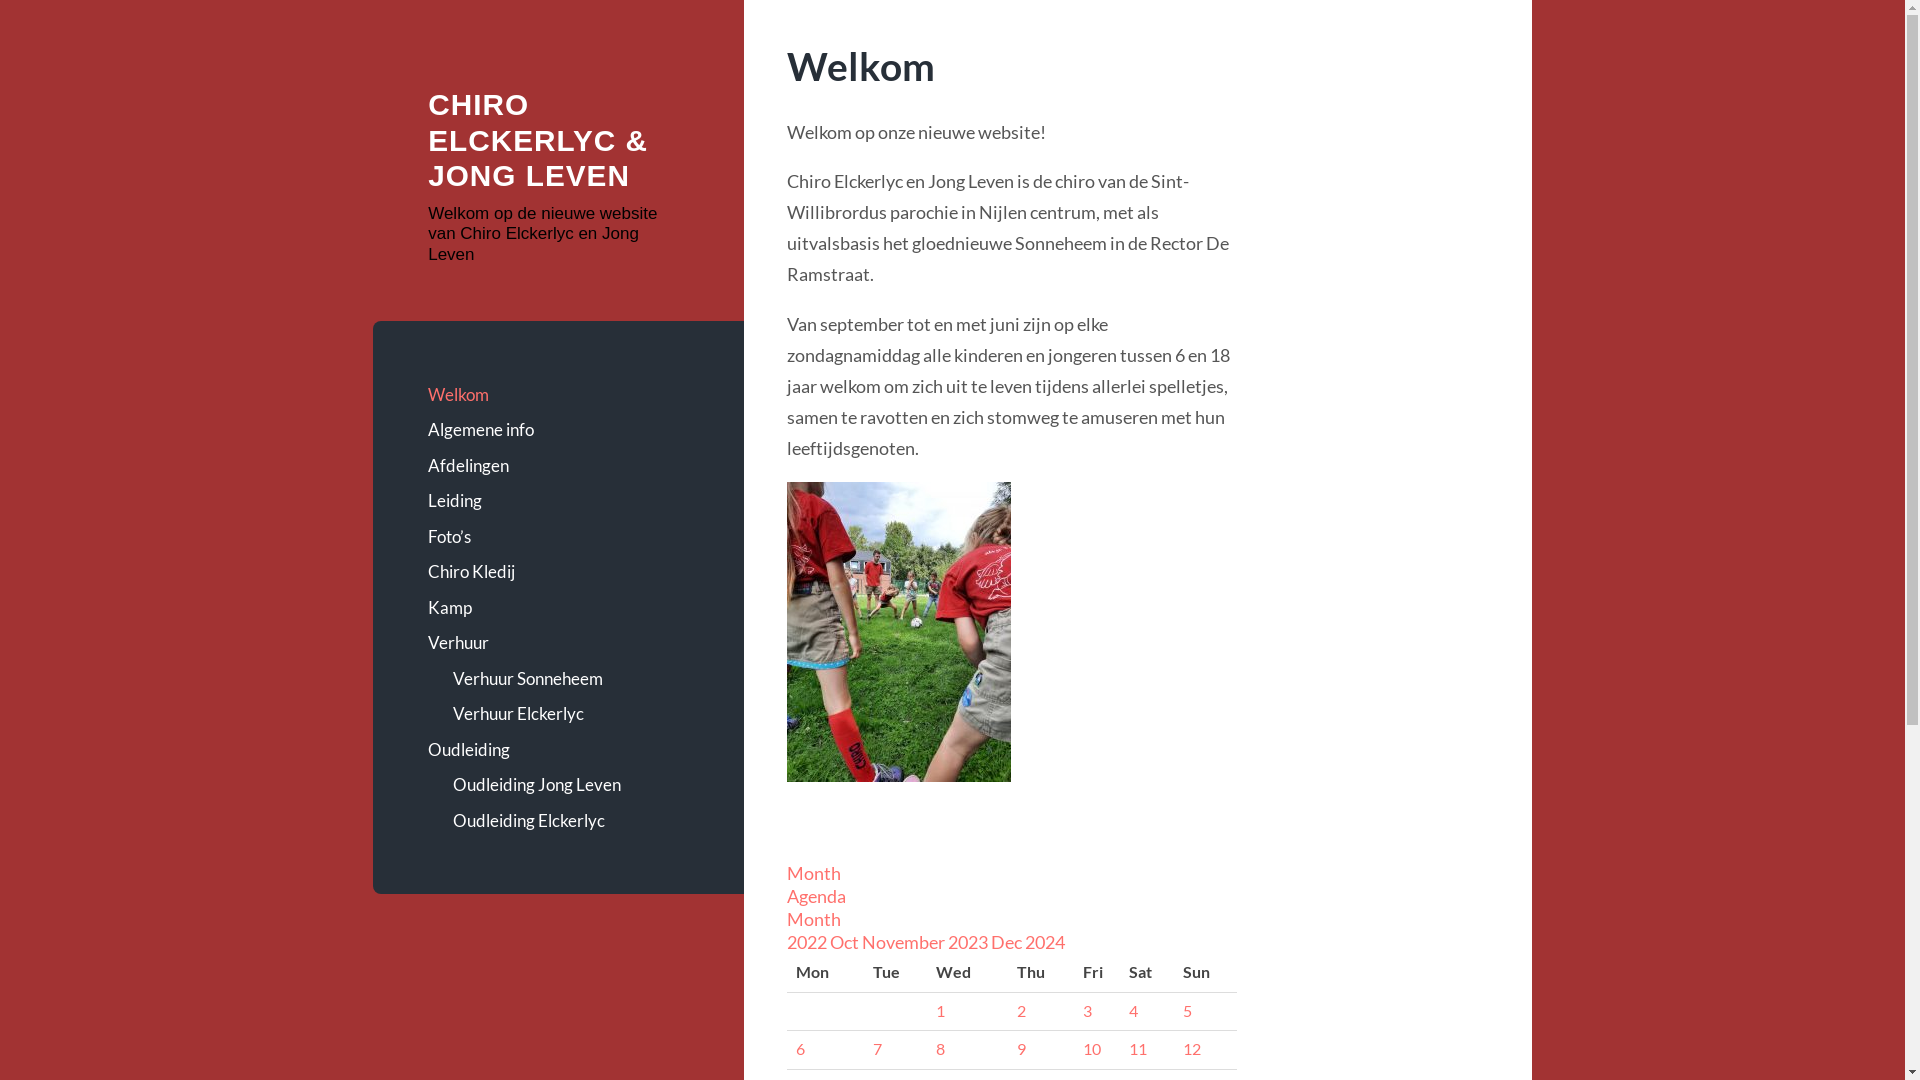  I want to click on Month, so click(814, 919).